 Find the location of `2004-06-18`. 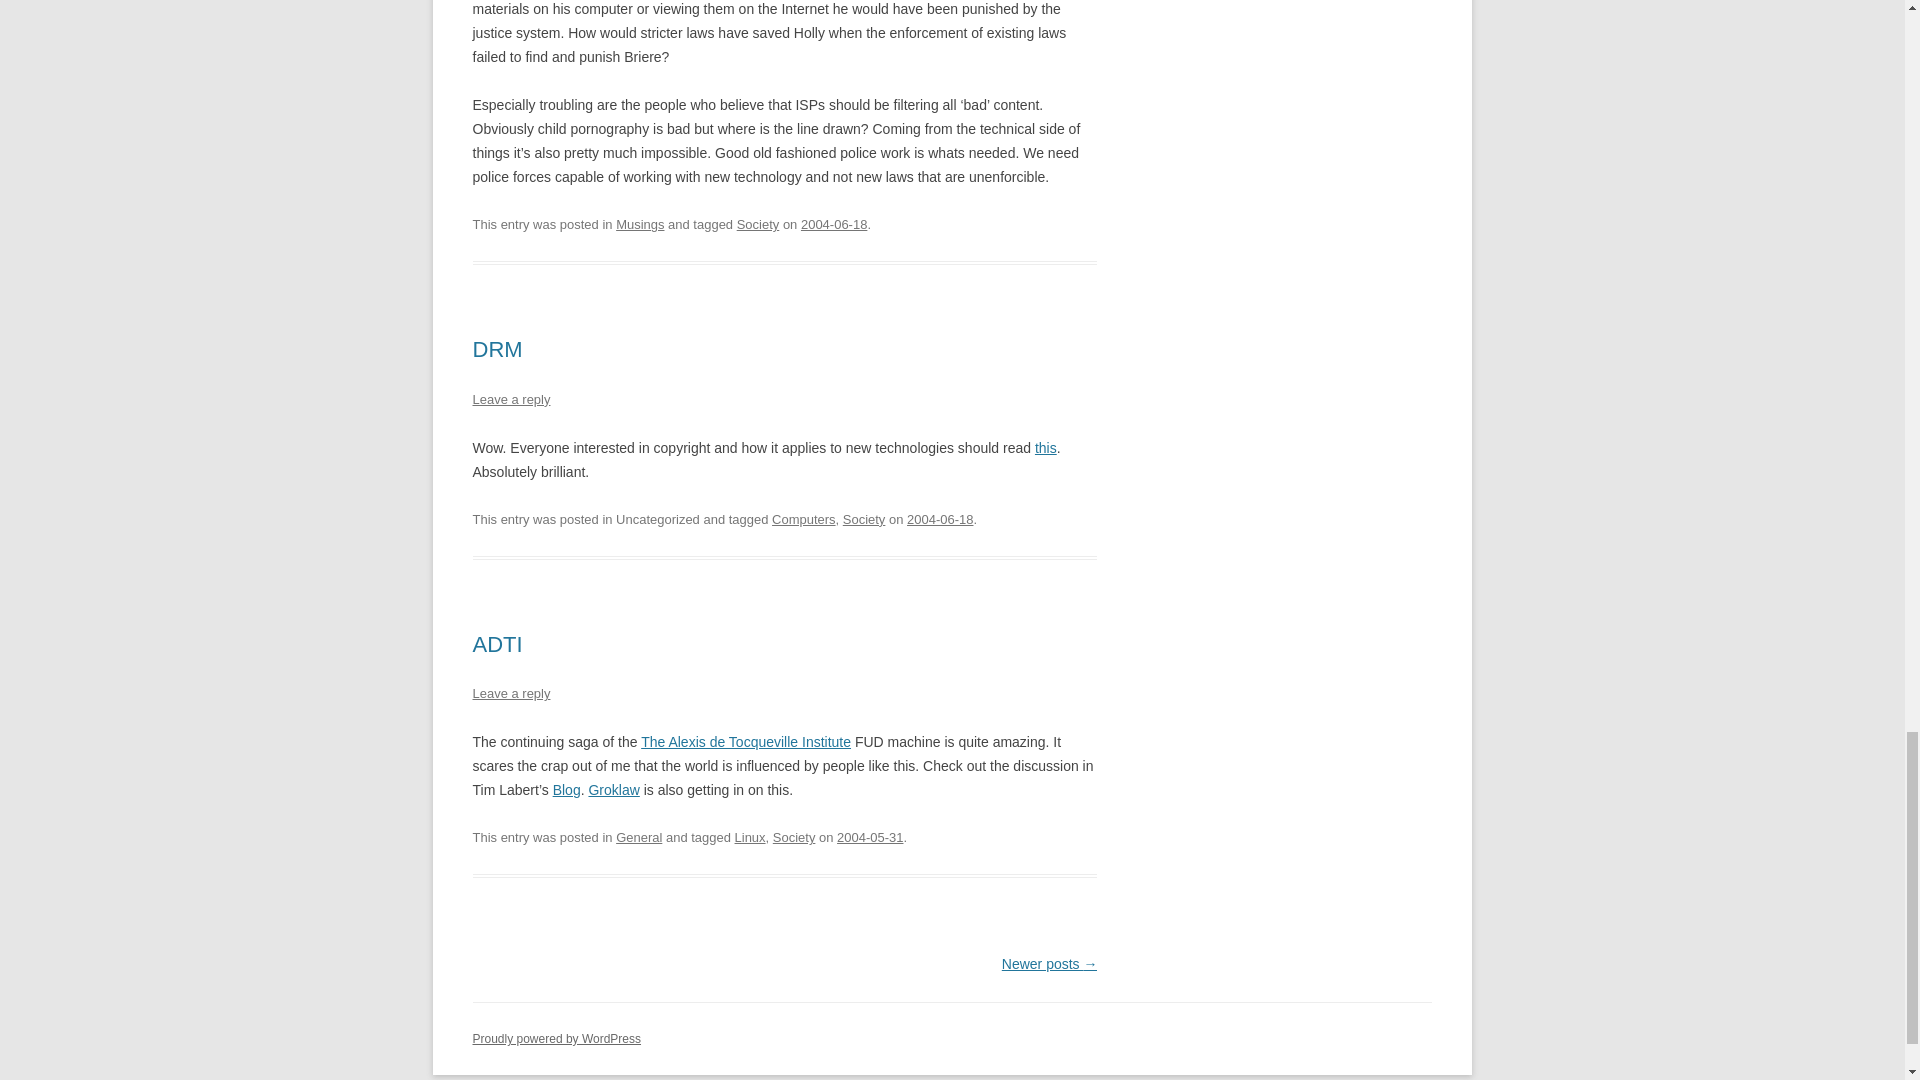

2004-06-18 is located at coordinates (834, 224).